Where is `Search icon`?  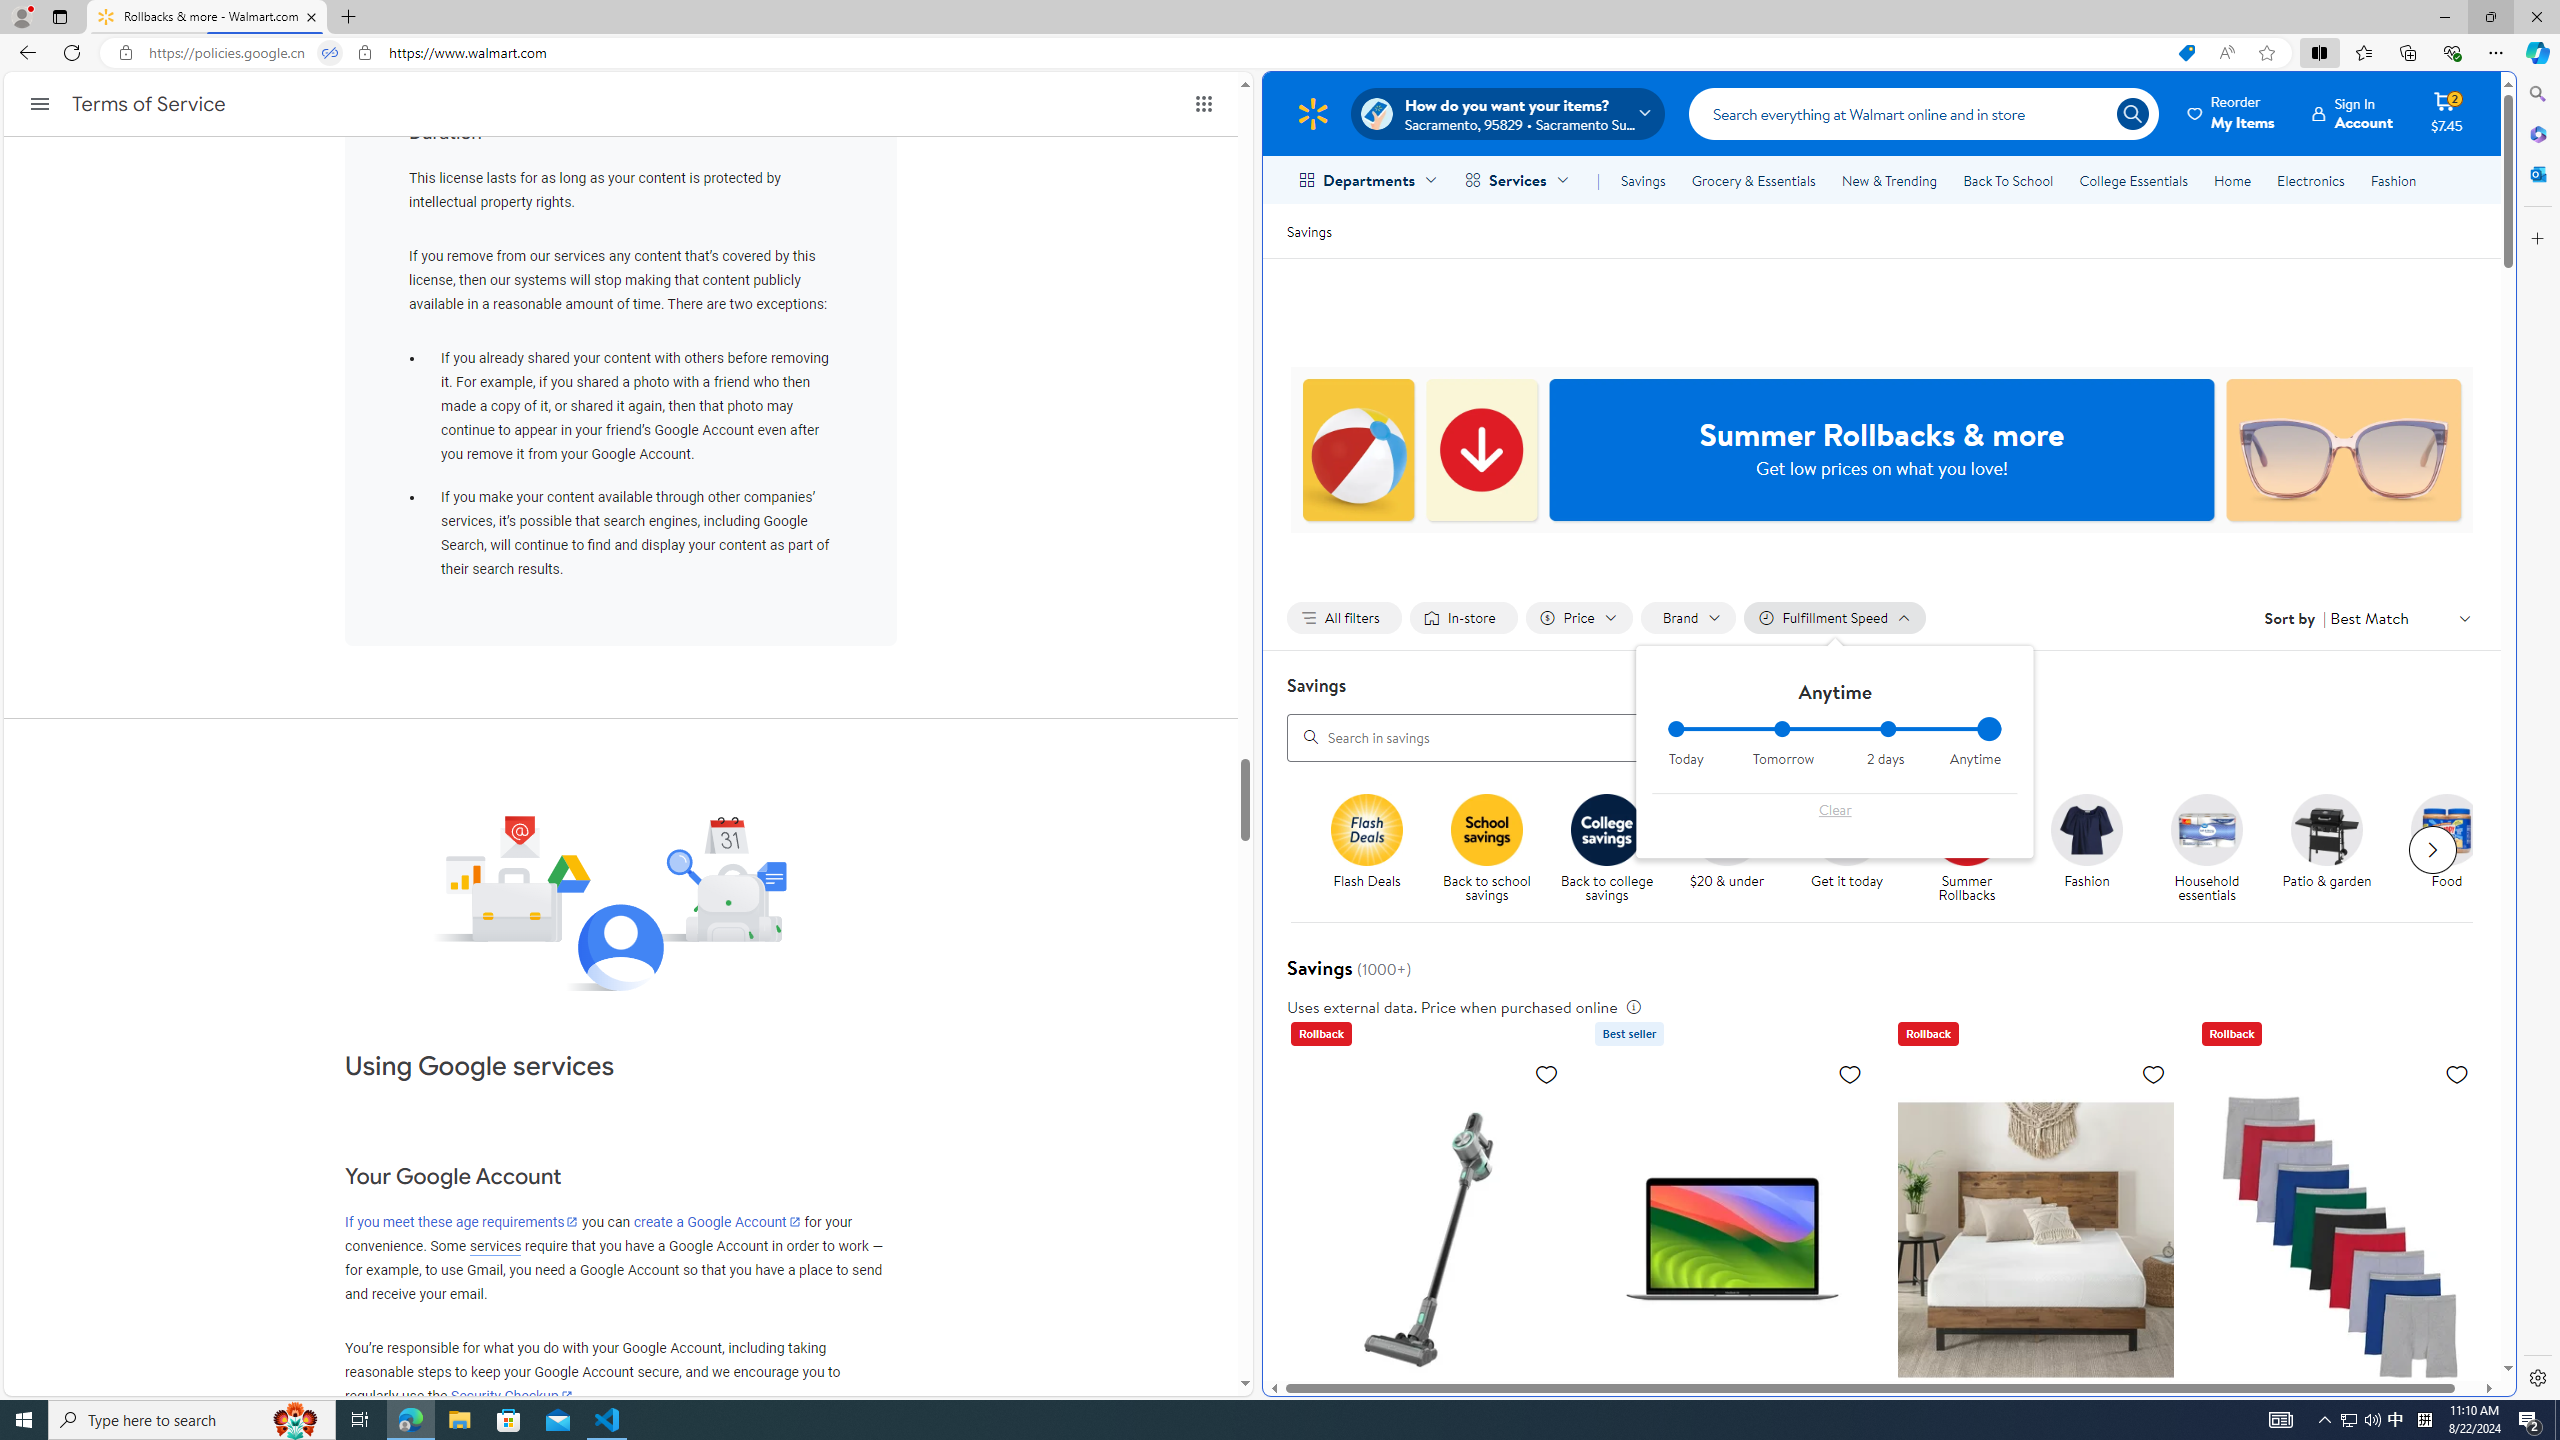 Search icon is located at coordinates (2132, 113).